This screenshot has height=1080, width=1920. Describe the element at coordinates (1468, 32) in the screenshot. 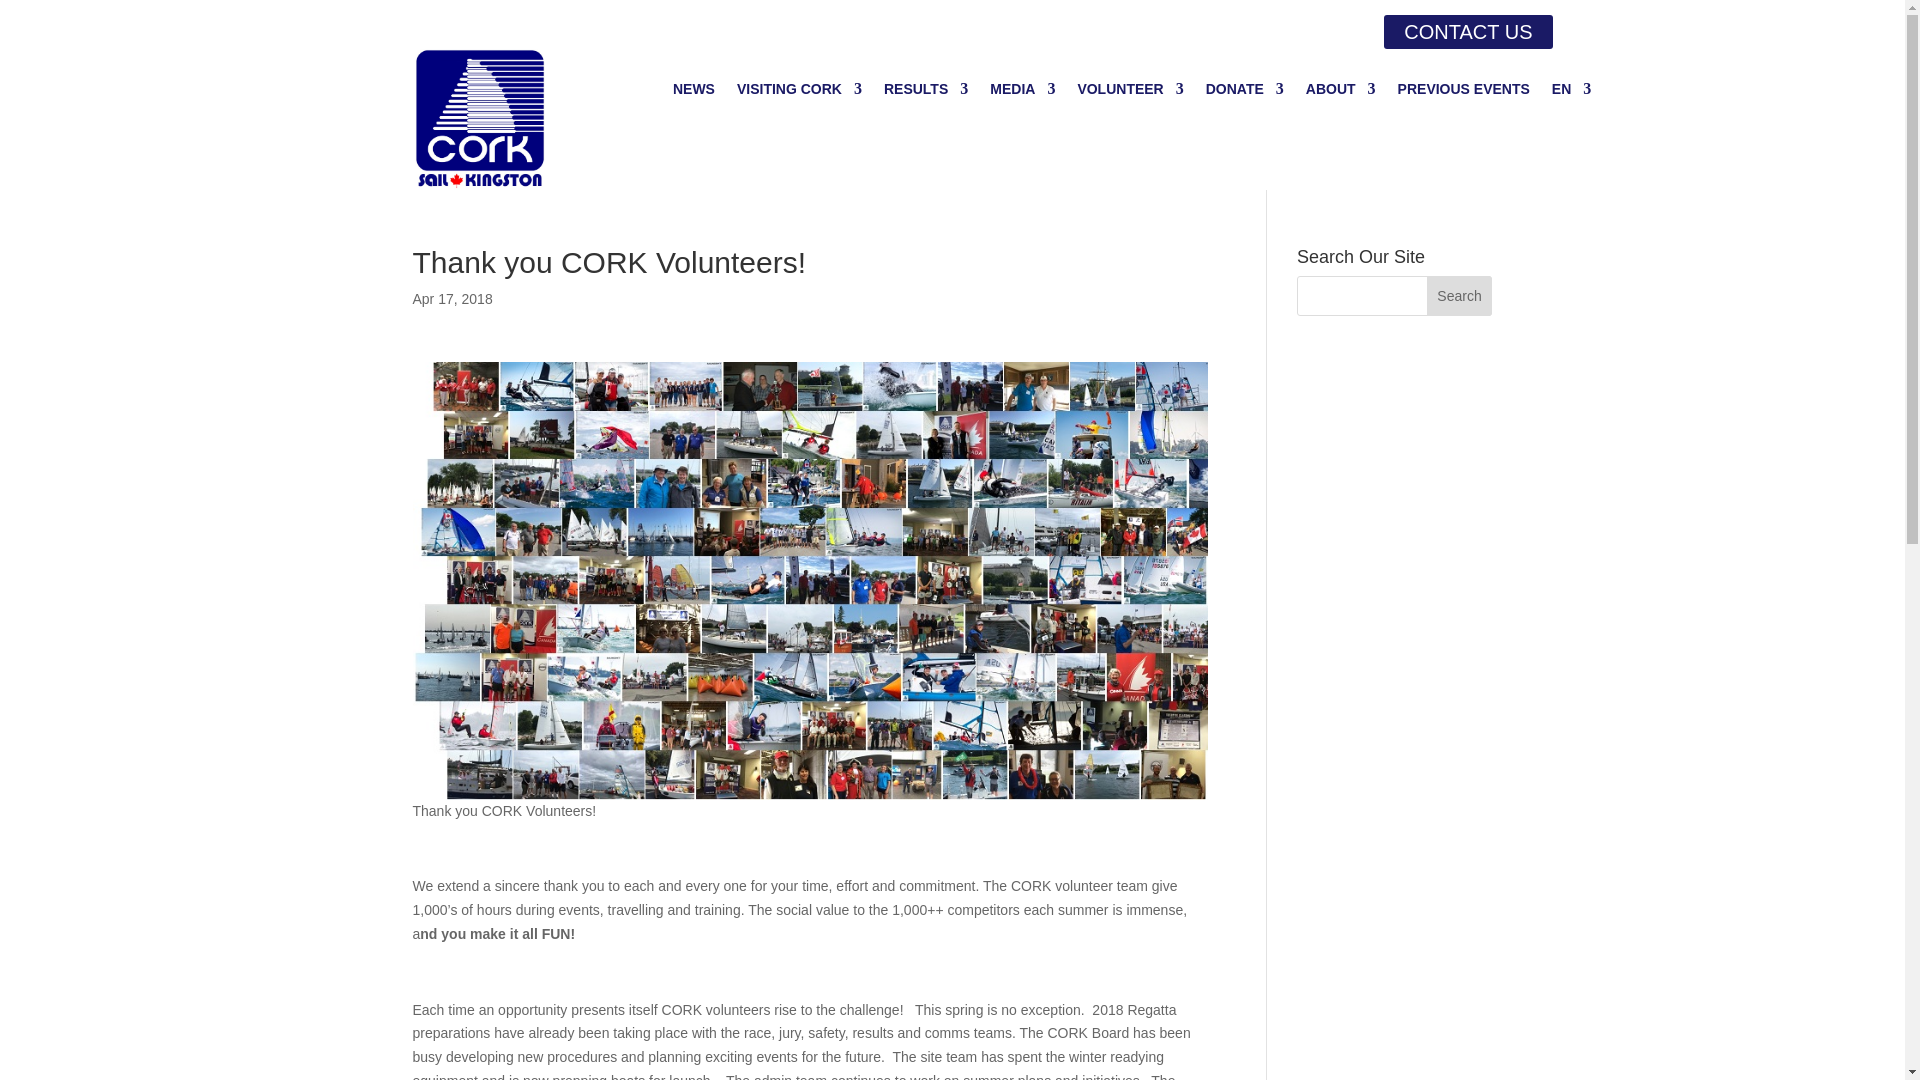

I see `CONTACT US` at that location.